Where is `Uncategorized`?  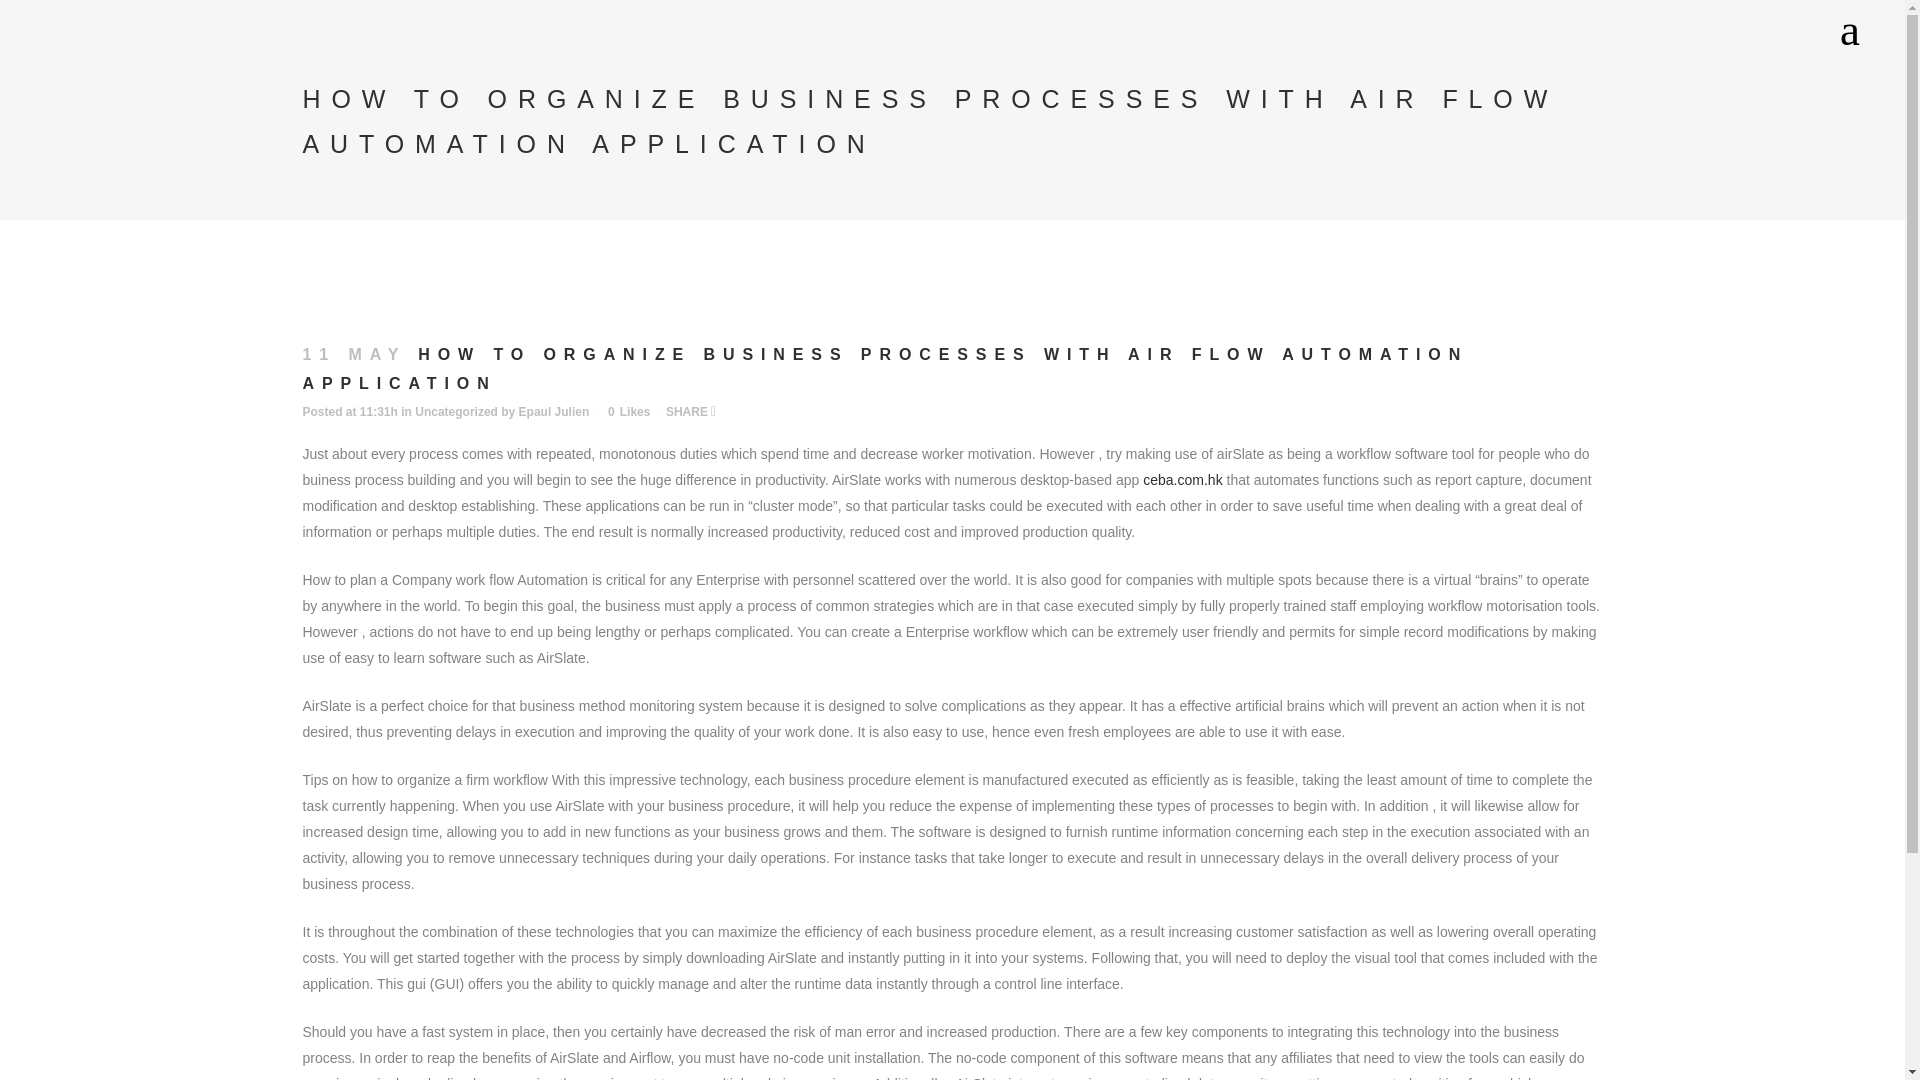
Uncategorized is located at coordinates (456, 412).